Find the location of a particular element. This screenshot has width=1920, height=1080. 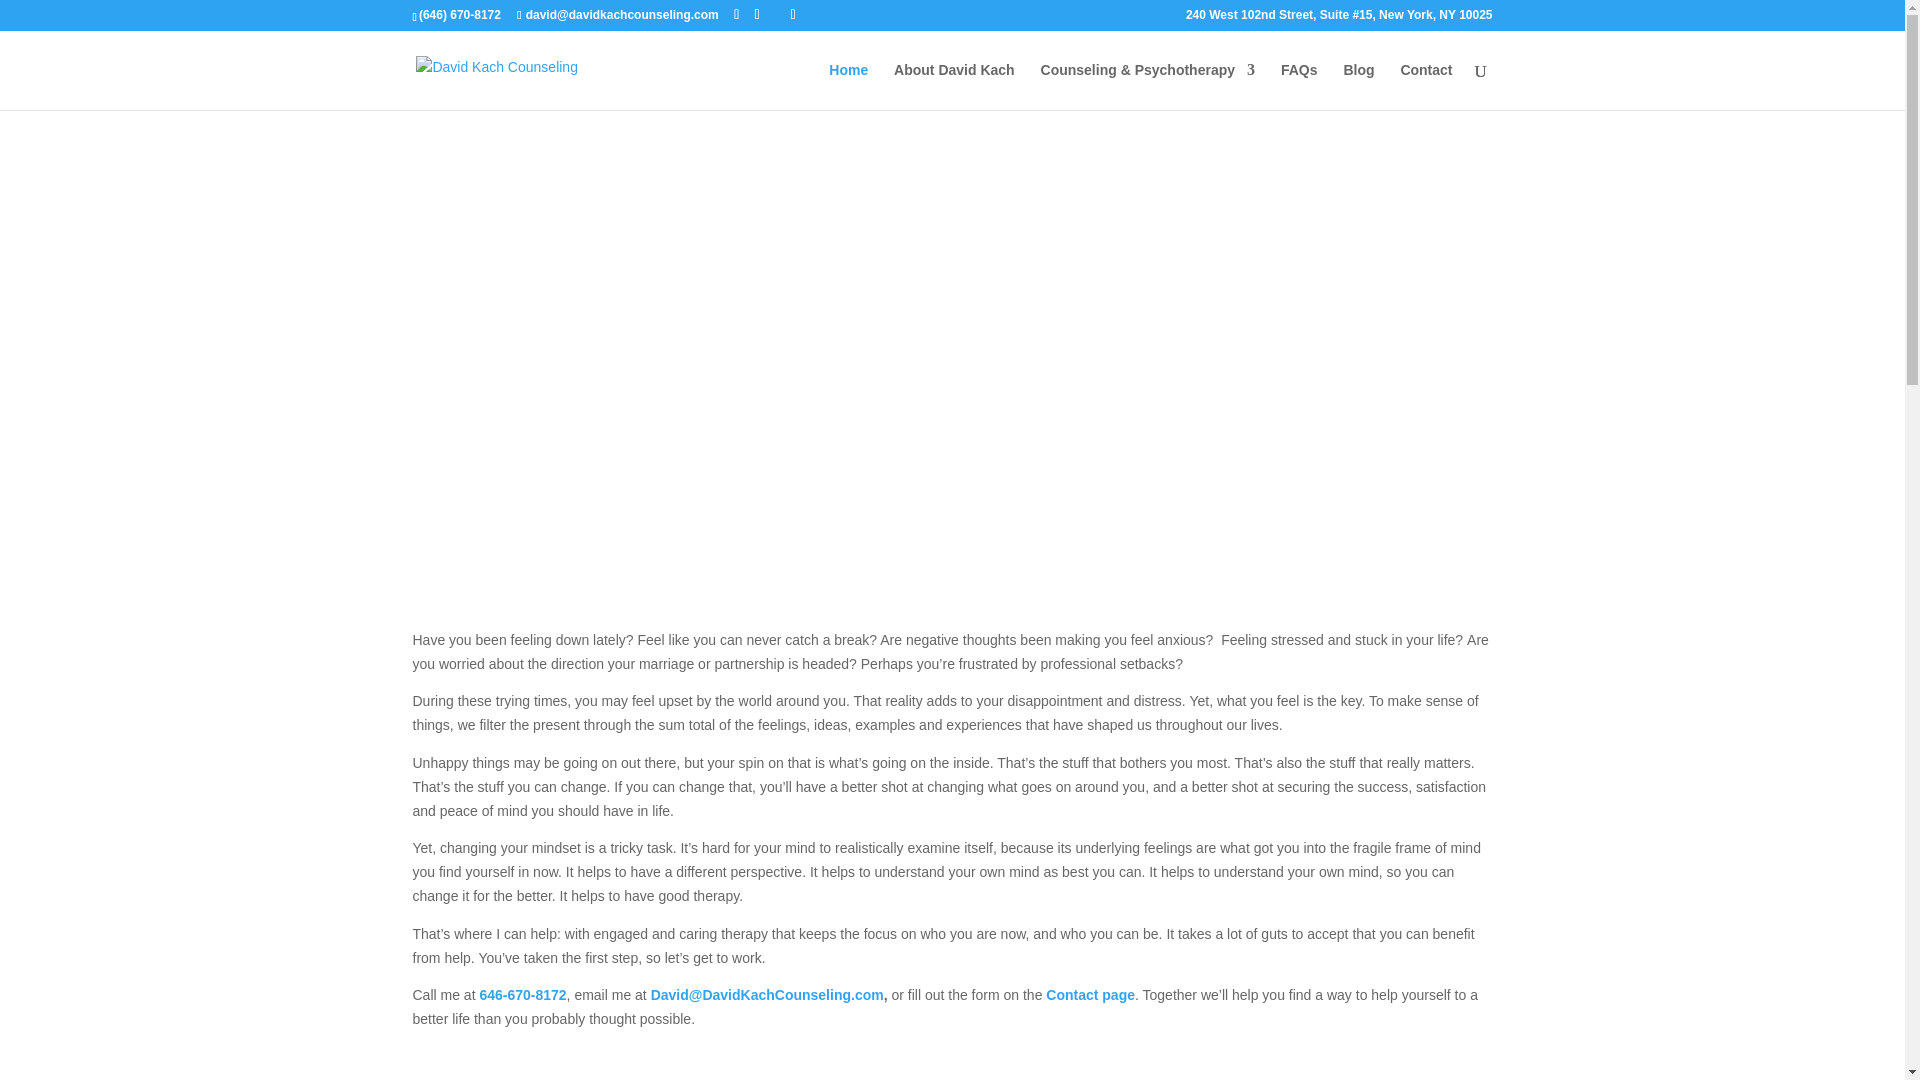

About David Kach is located at coordinates (954, 86).